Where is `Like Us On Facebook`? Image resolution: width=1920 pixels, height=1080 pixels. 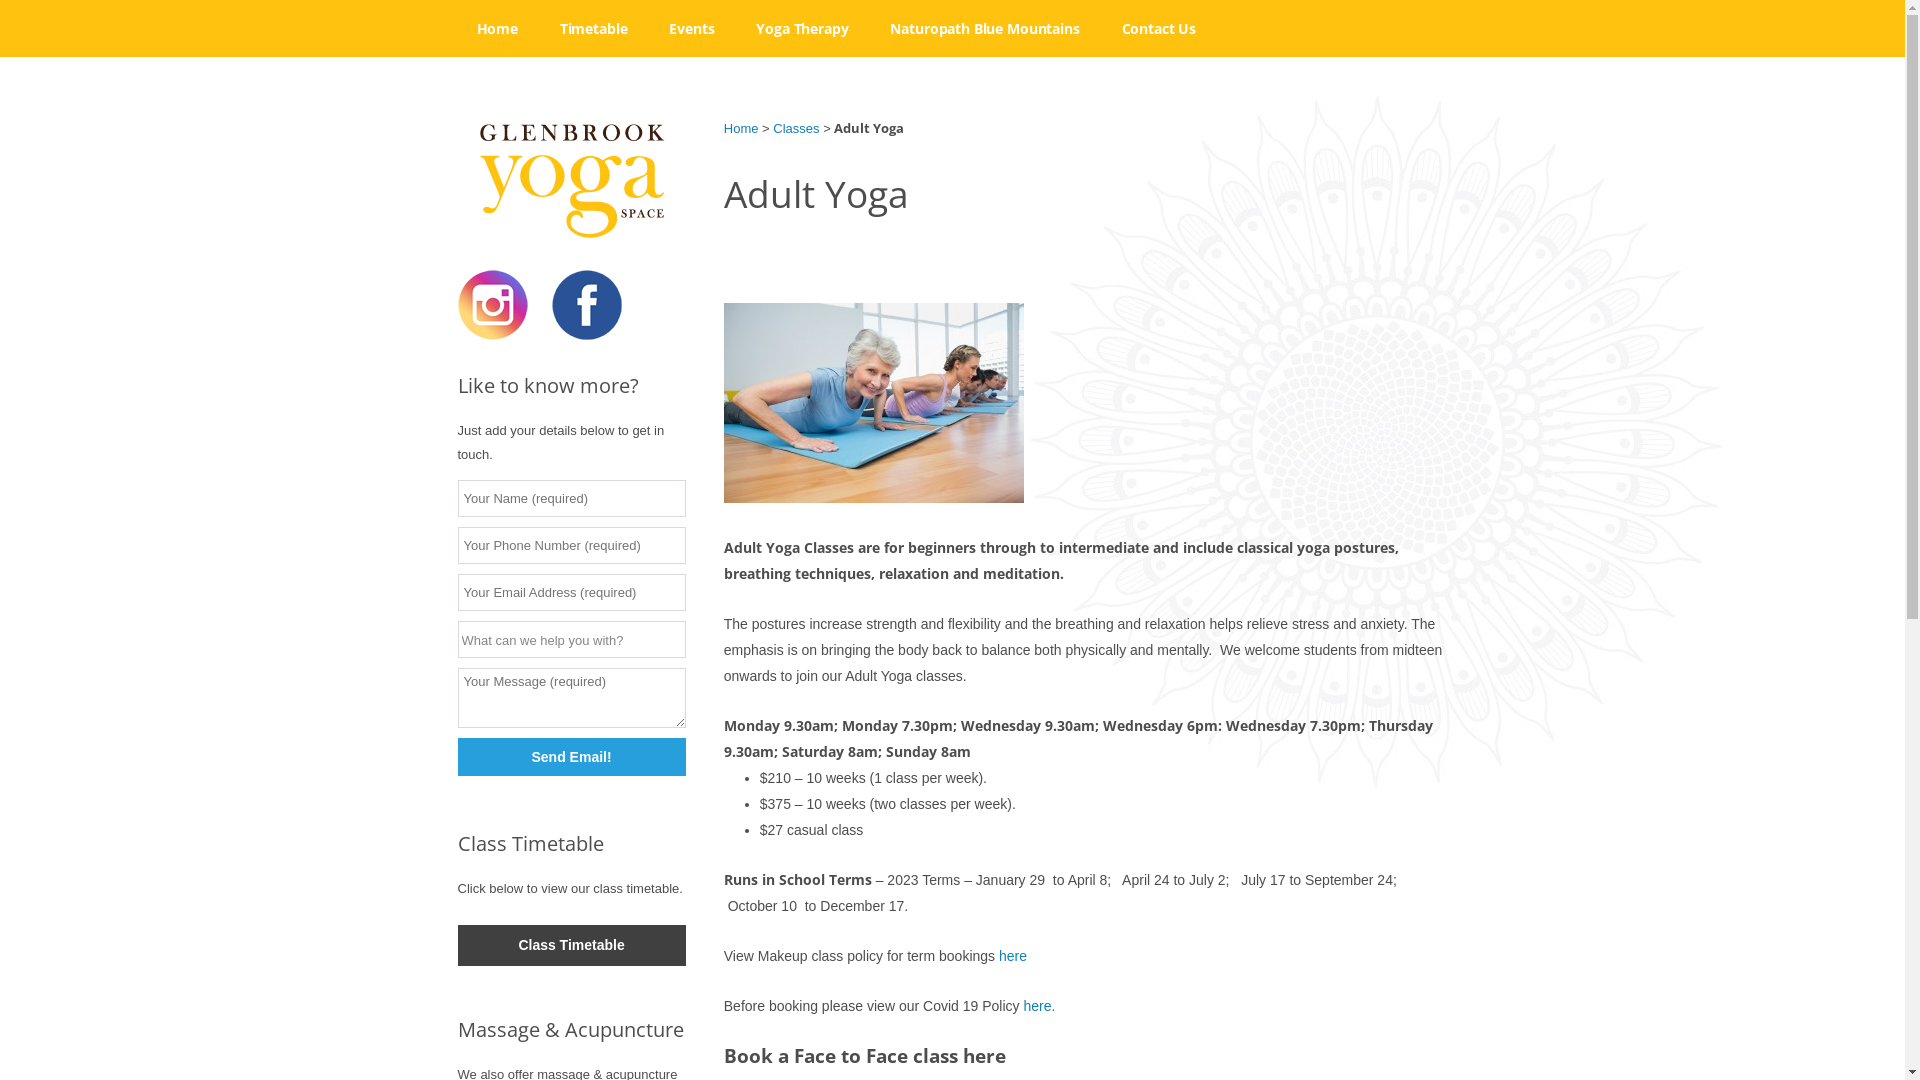 Like Us On Facebook is located at coordinates (587, 335).